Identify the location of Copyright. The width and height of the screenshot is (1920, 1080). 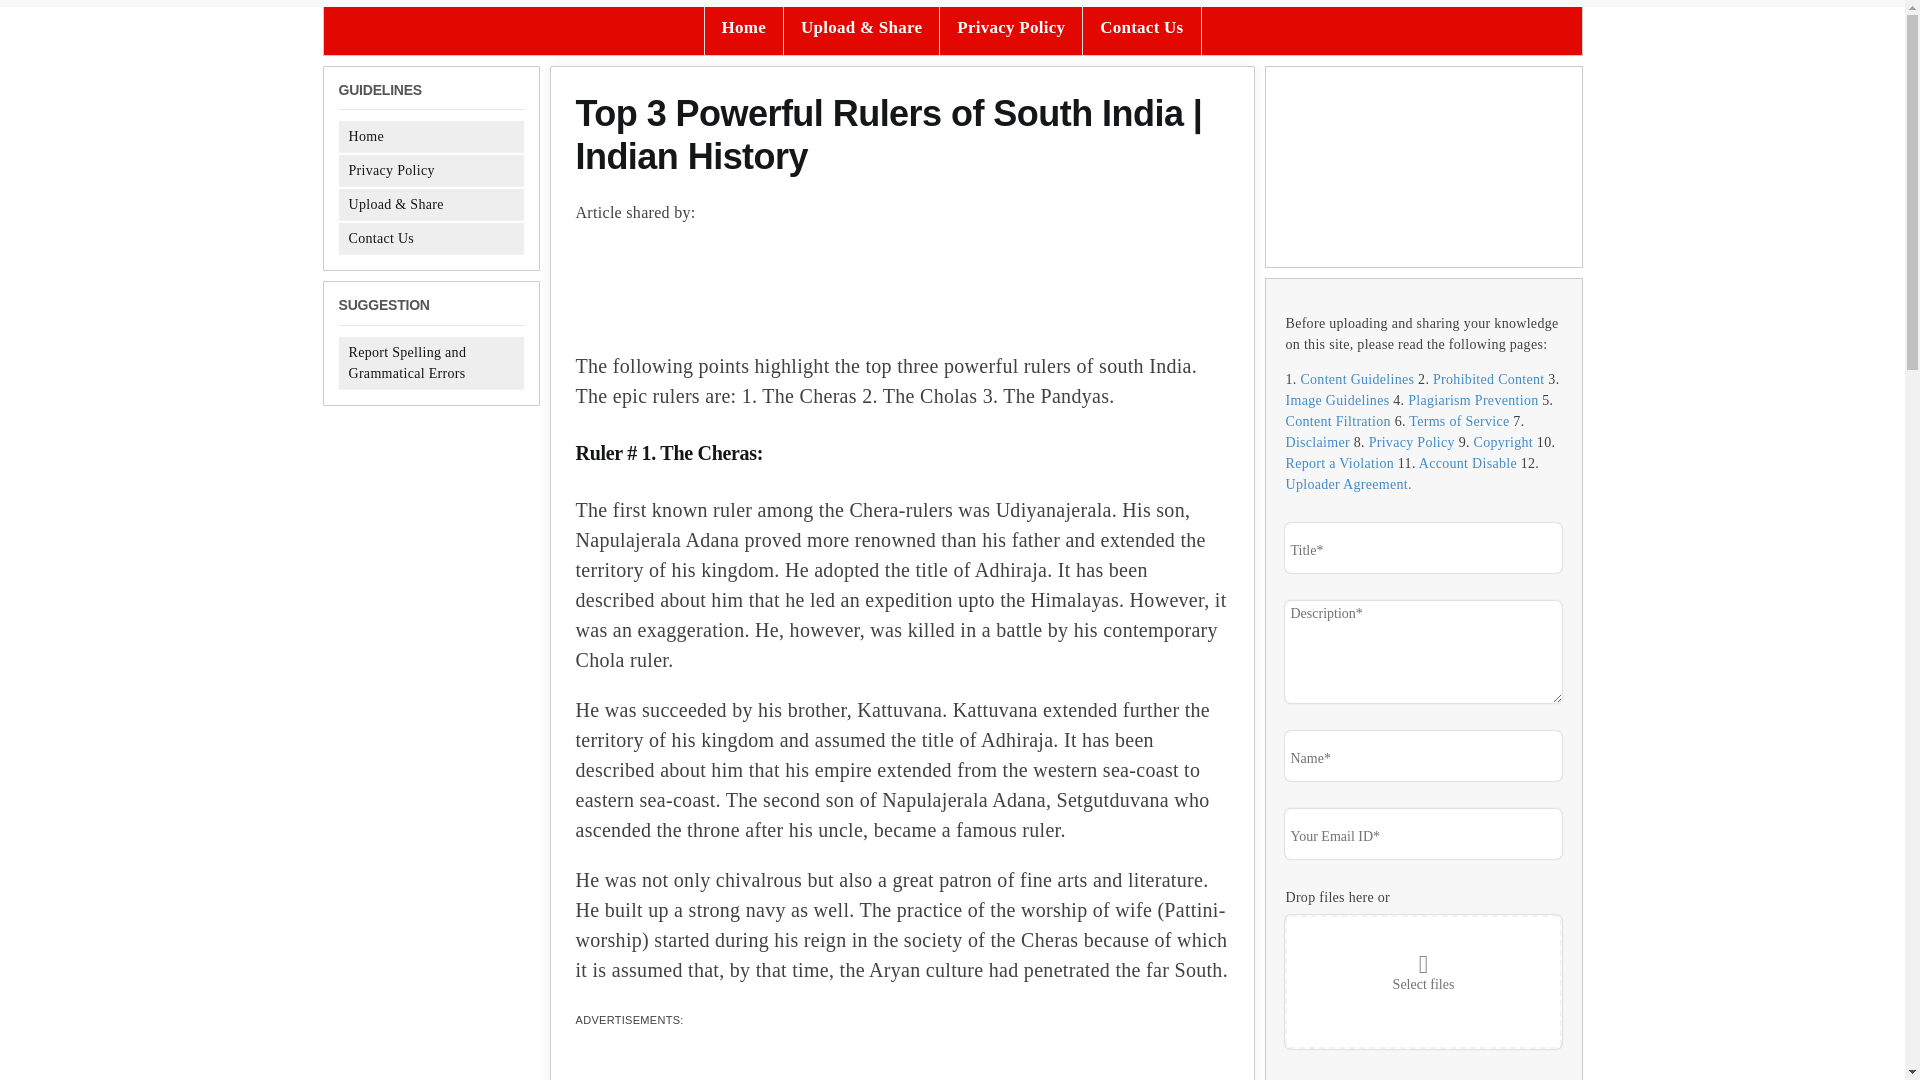
(1503, 442).